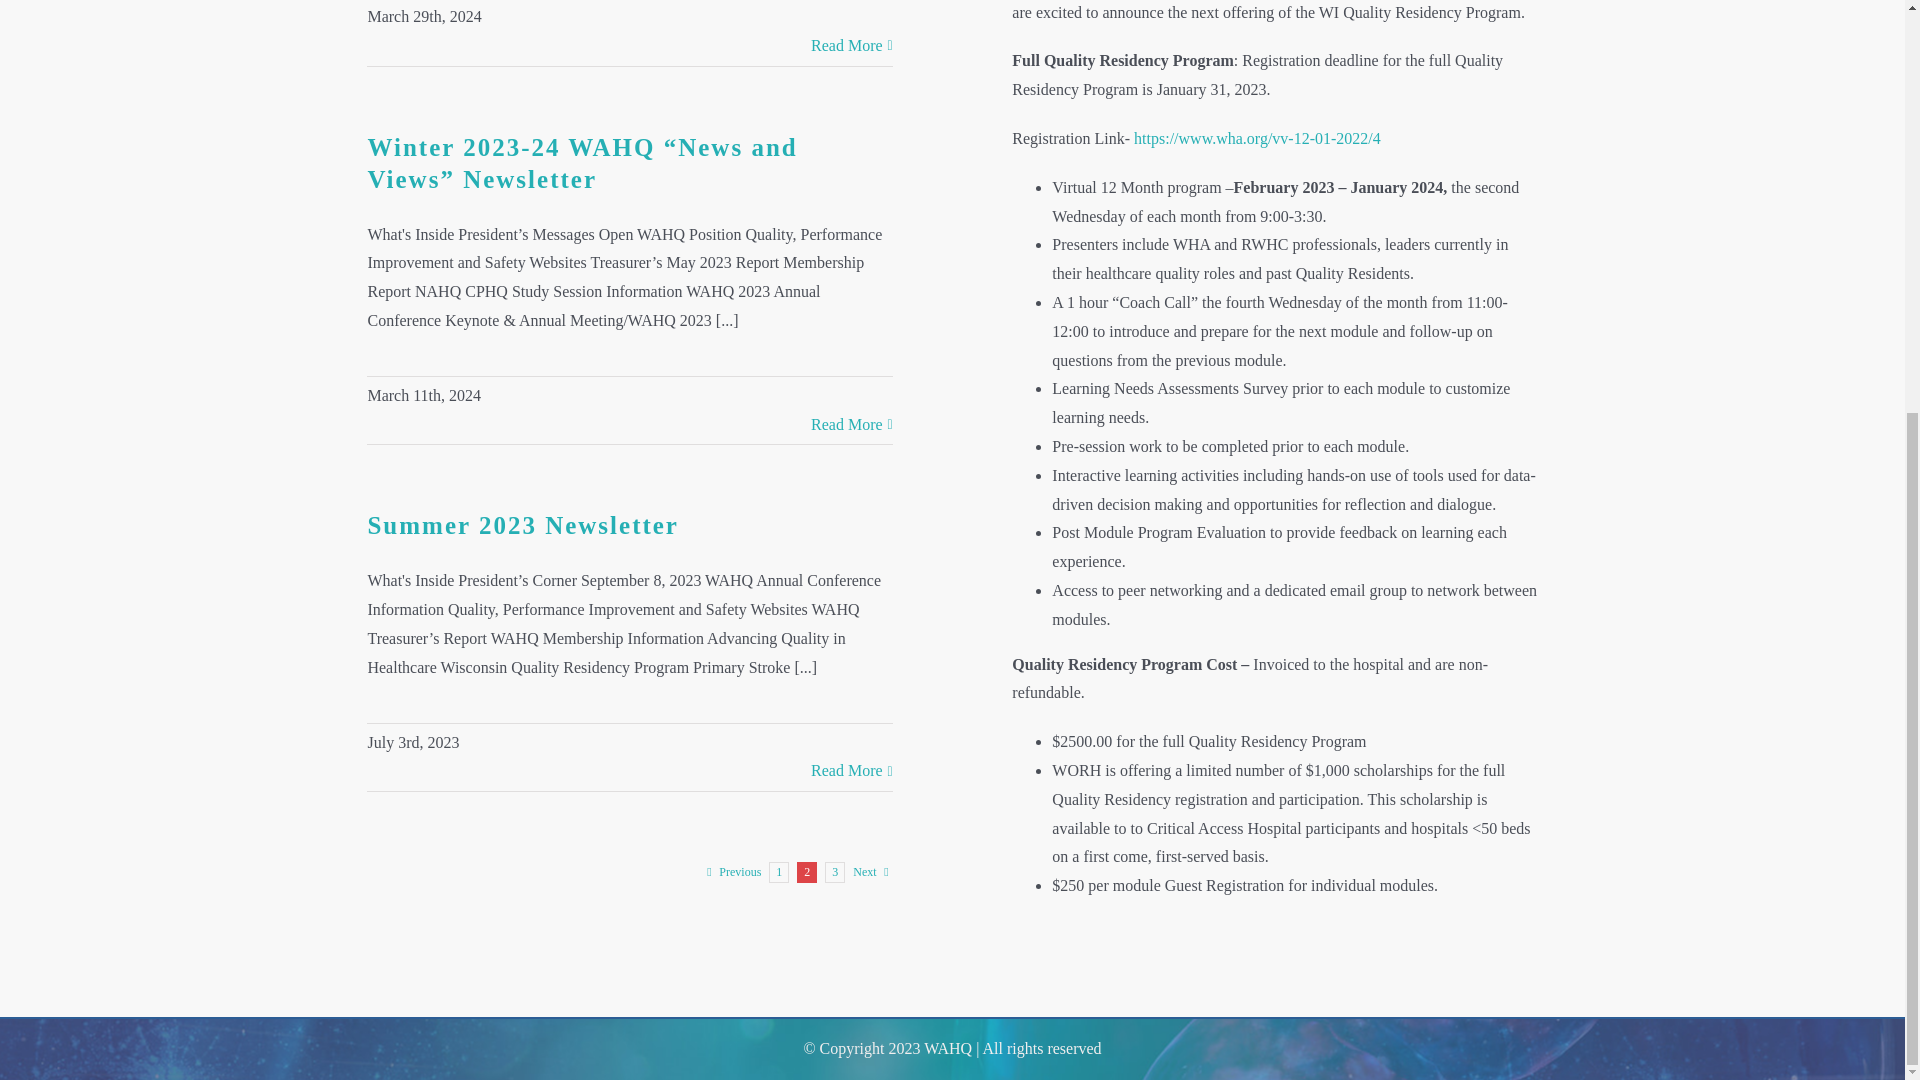 This screenshot has width=1920, height=1080. Describe the element at coordinates (846, 425) in the screenshot. I see `Read More` at that location.